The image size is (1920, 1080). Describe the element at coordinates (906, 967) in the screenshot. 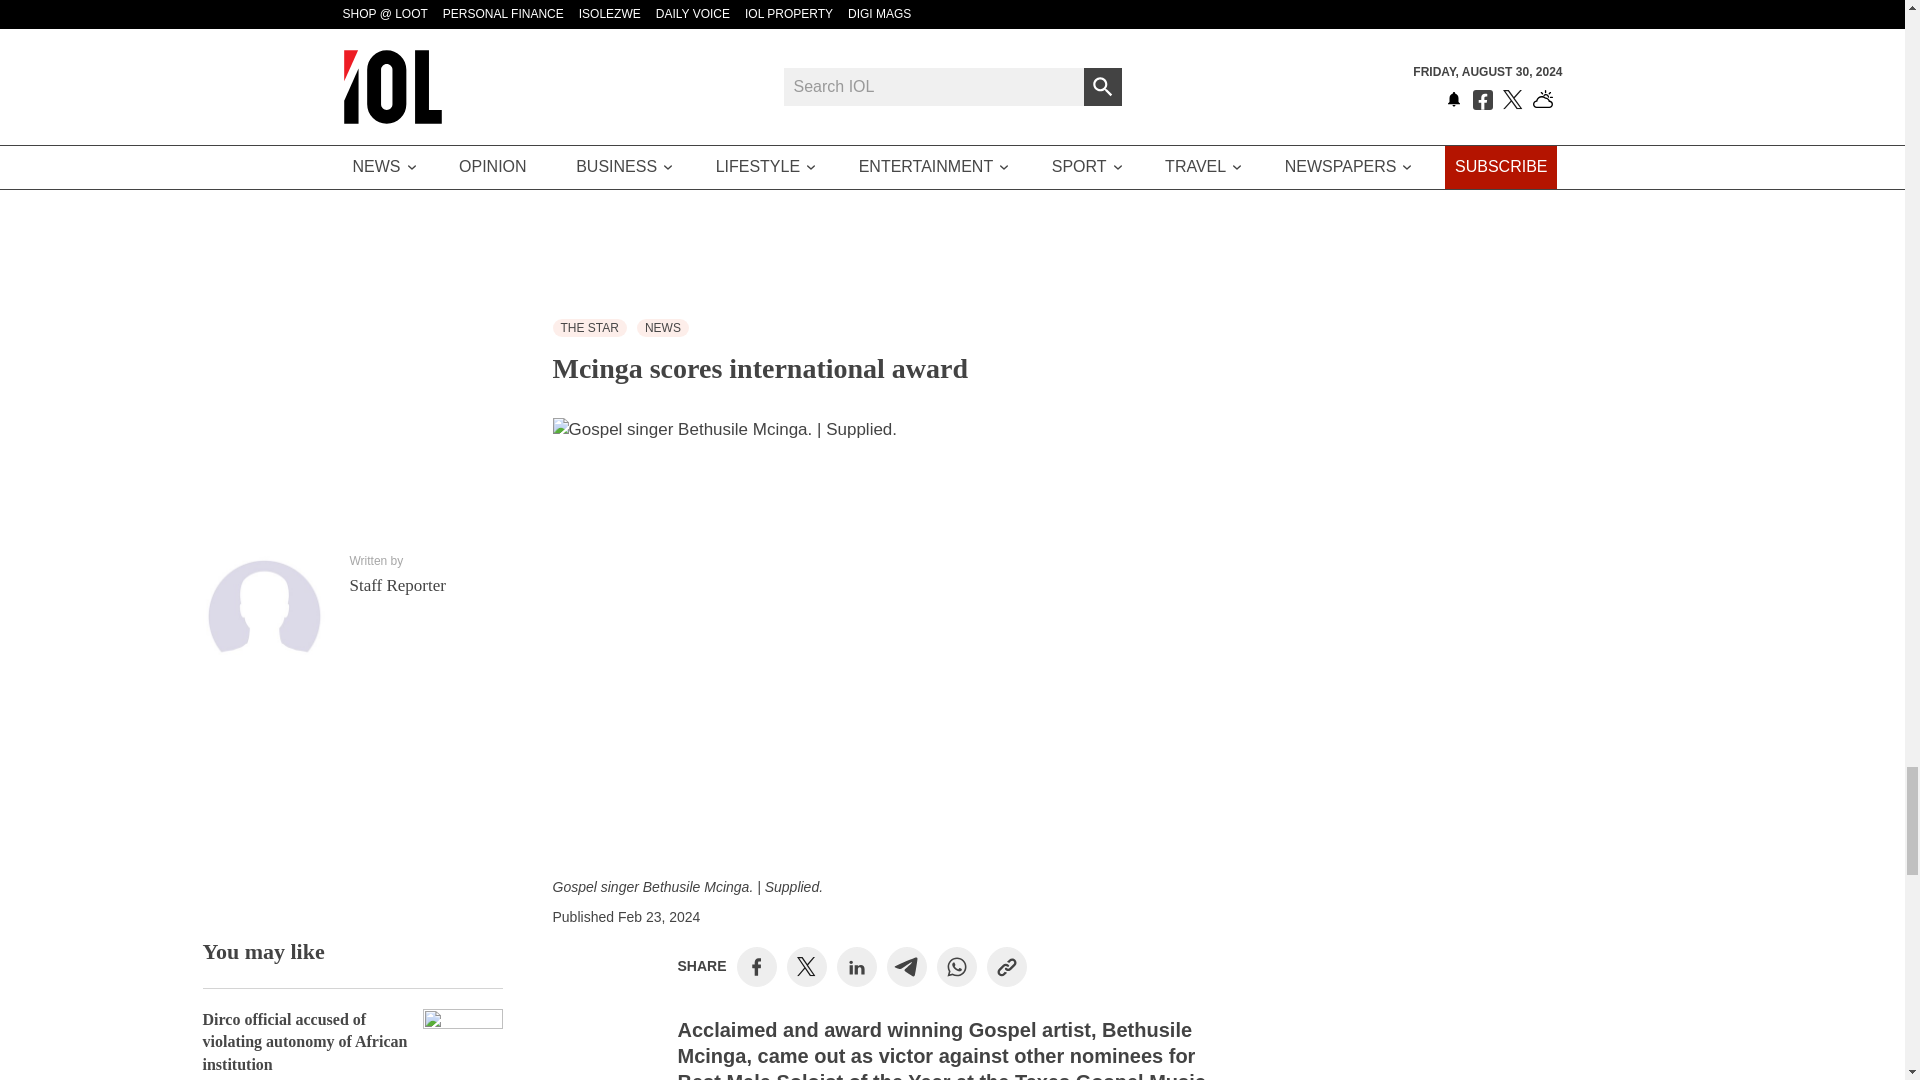

I see `Share on Telegram` at that location.